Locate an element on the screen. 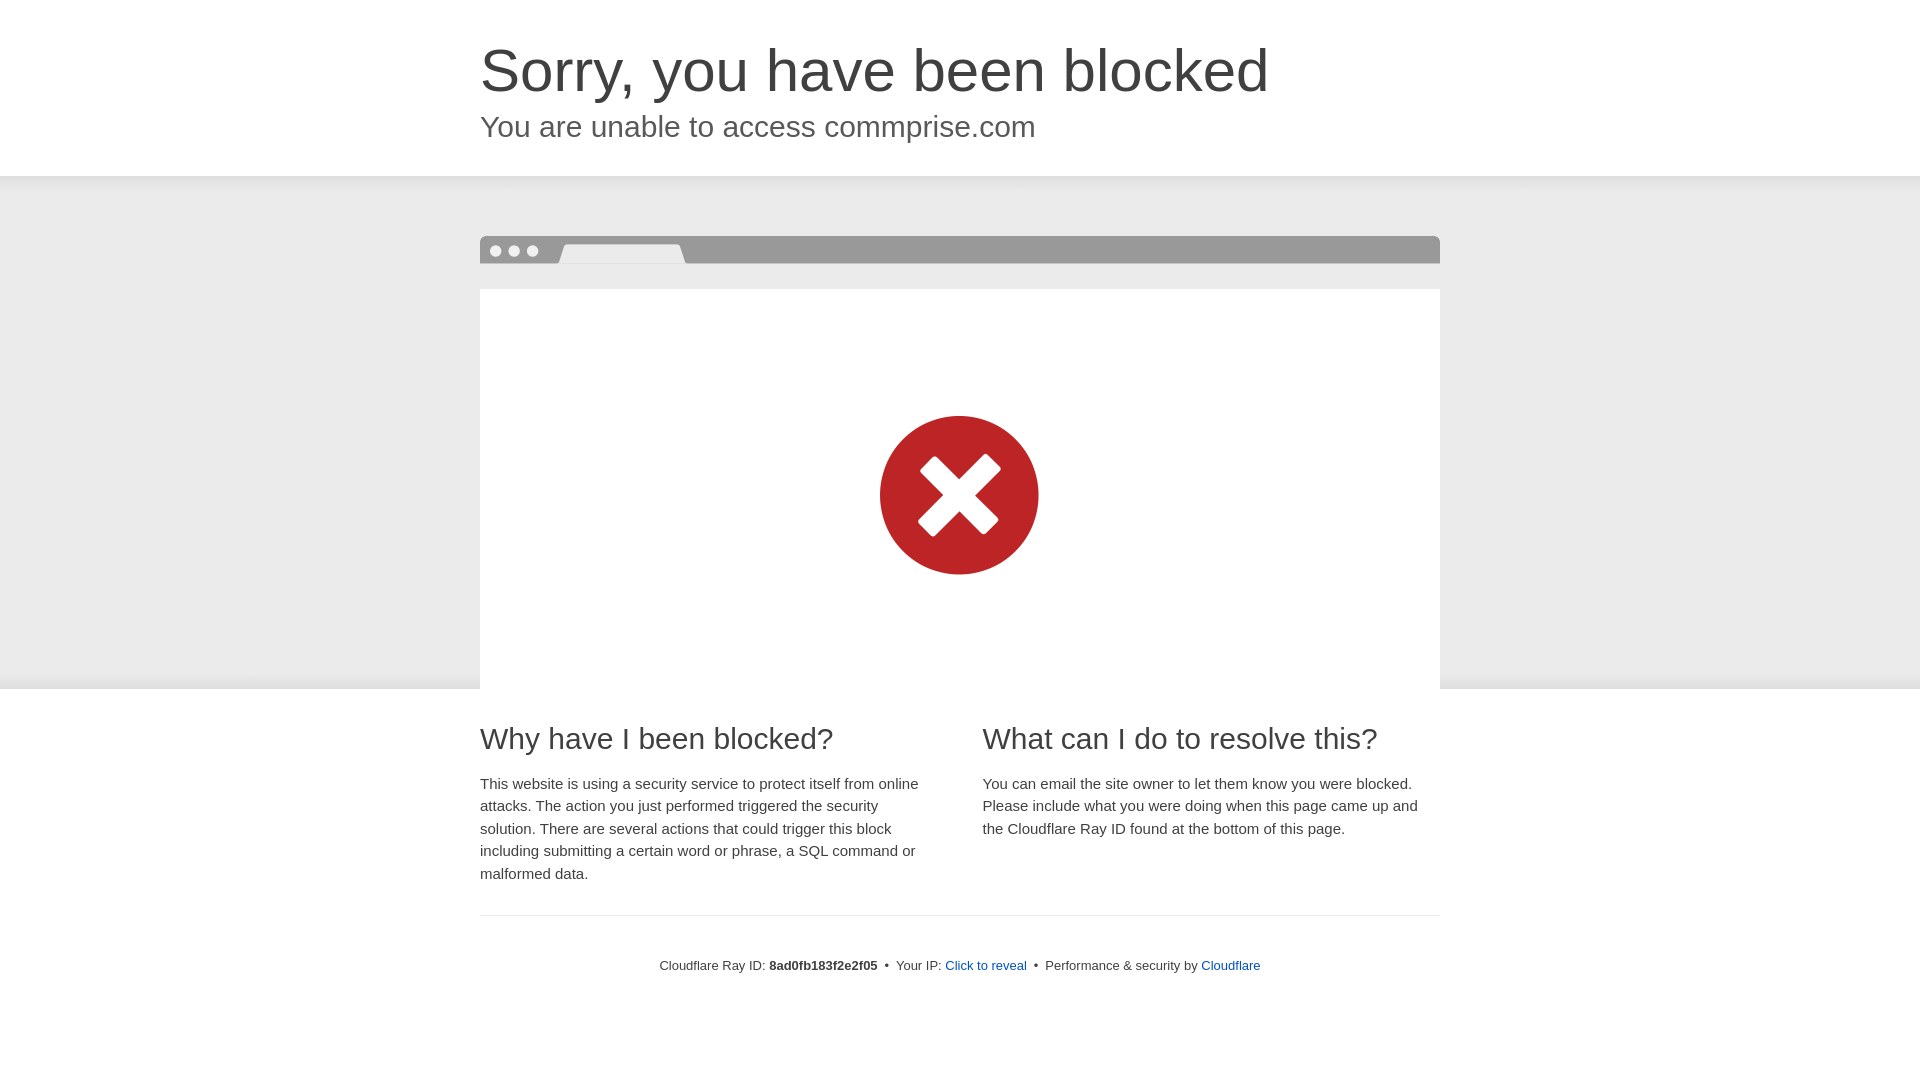 The width and height of the screenshot is (1920, 1080). Click to reveal is located at coordinates (986, 966).